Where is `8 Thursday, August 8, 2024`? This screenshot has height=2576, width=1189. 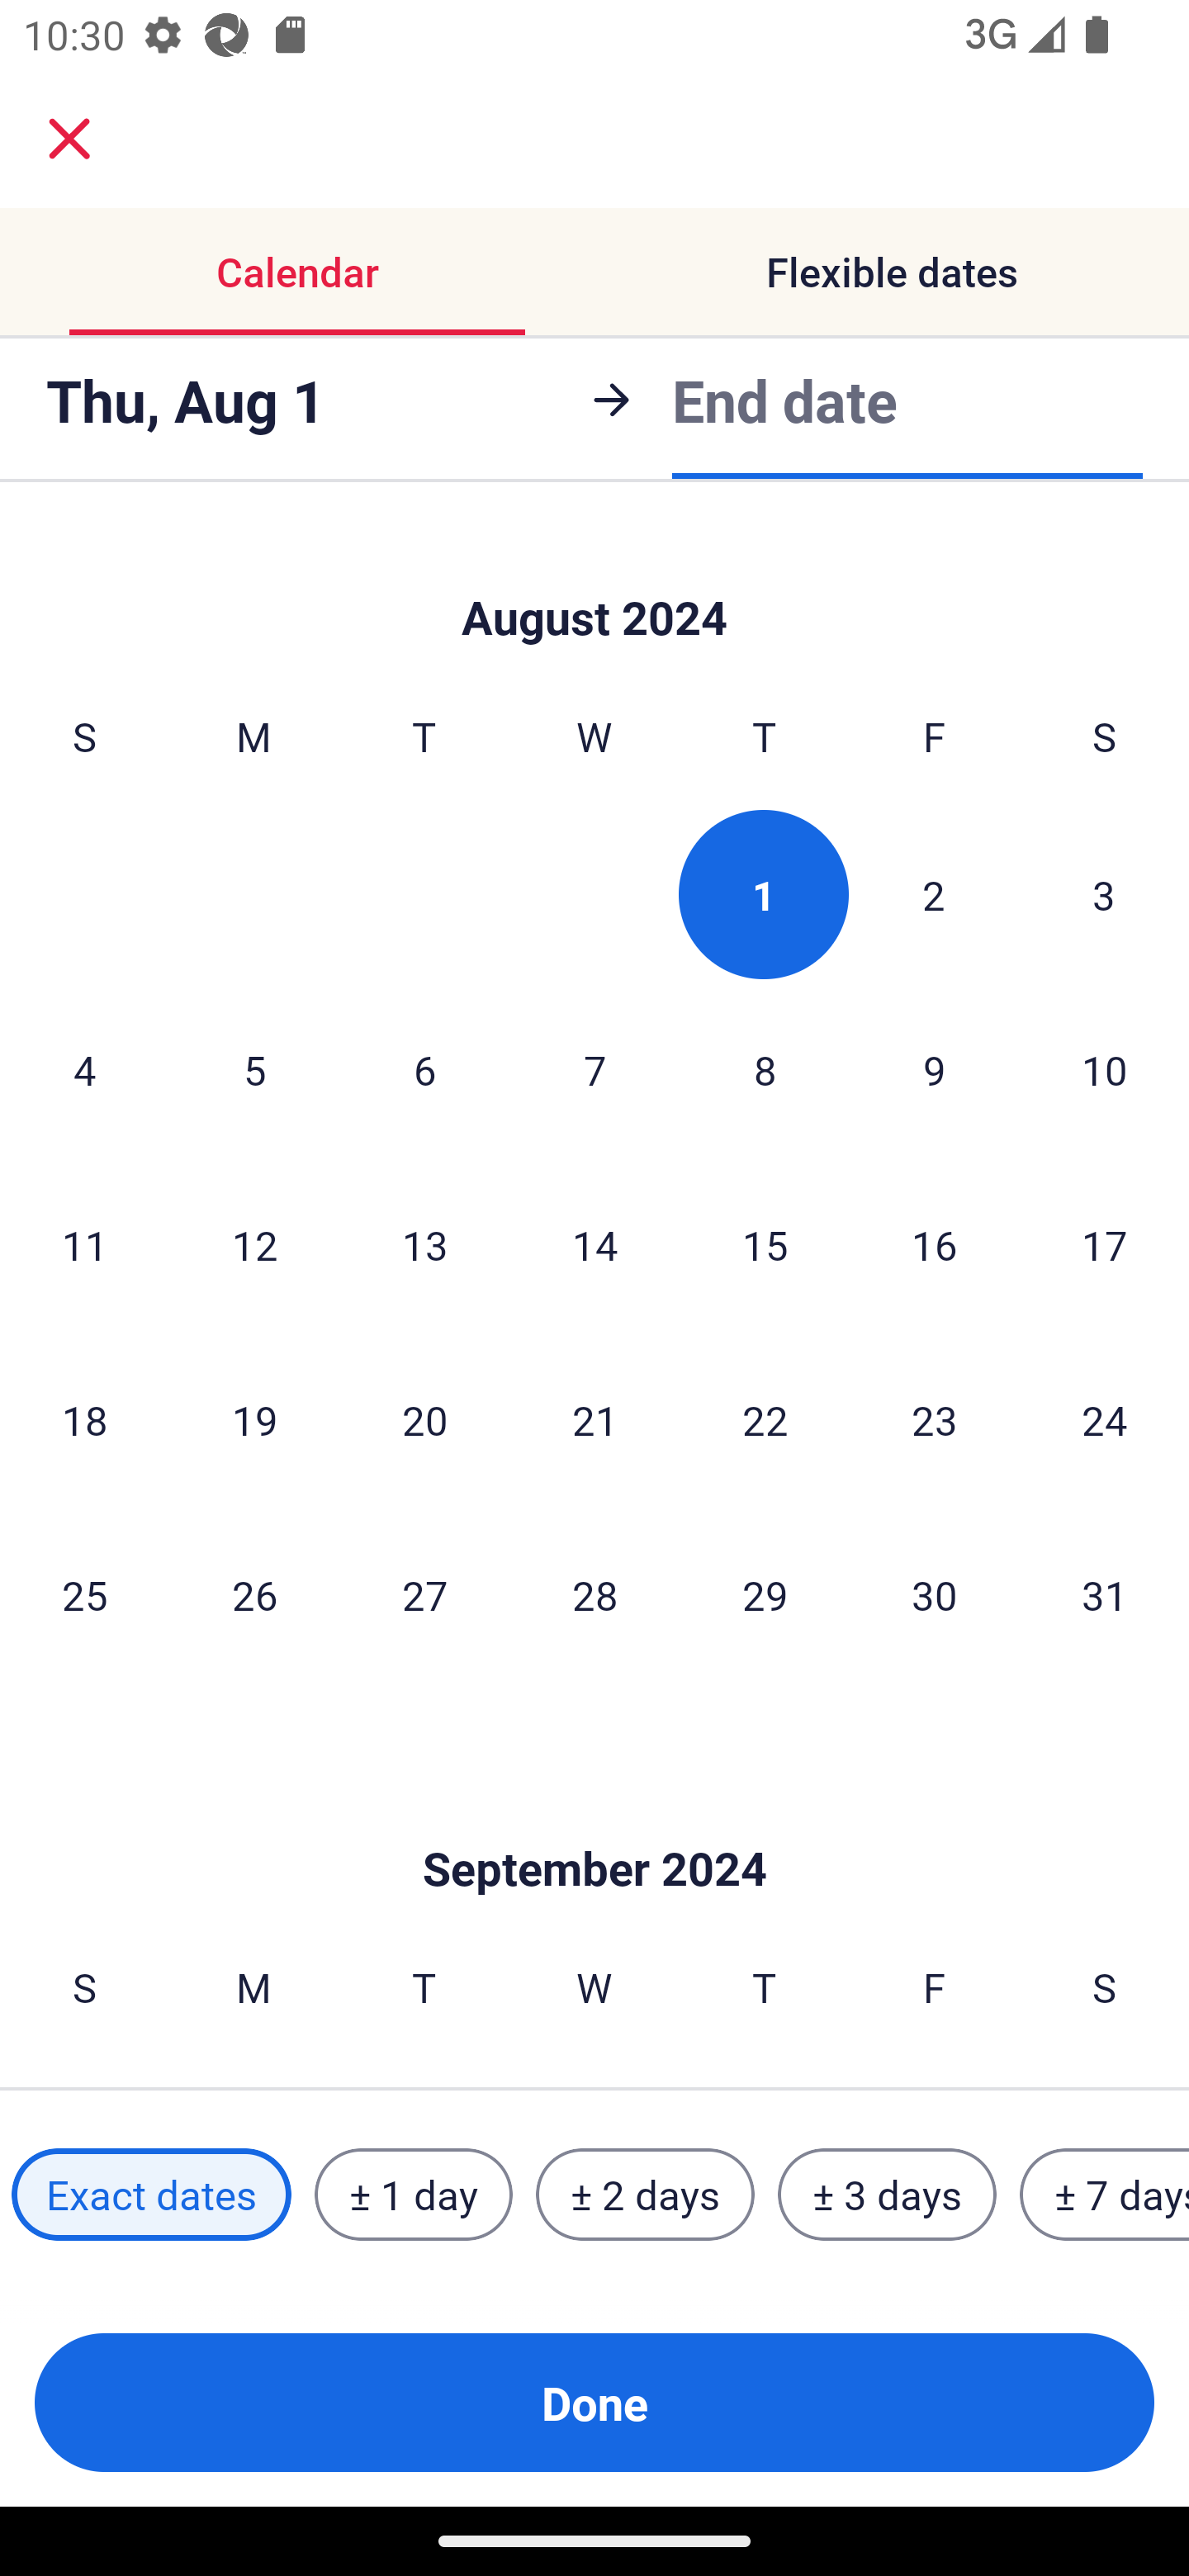 8 Thursday, August 8, 2024 is located at coordinates (765, 1068).